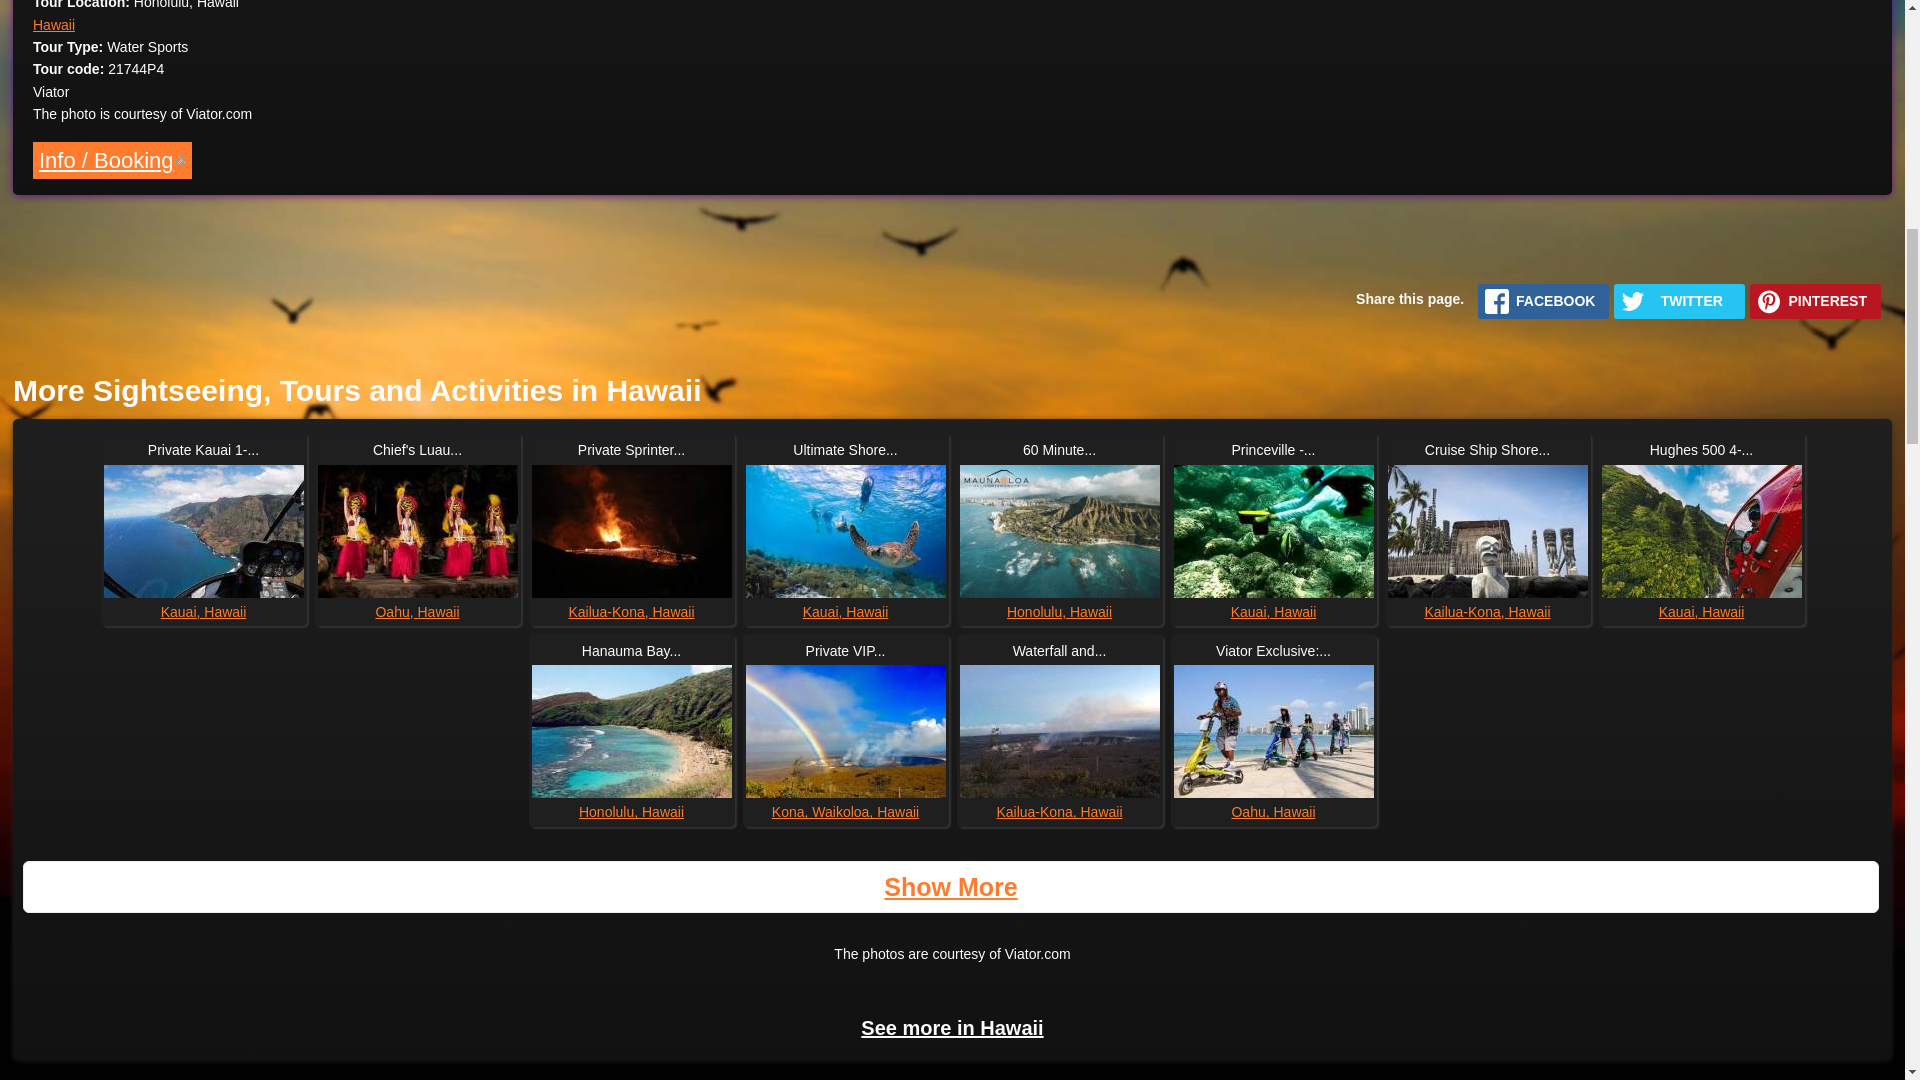  Describe the element at coordinates (1272, 811) in the screenshot. I see `Oahu, Hawaii` at that location.